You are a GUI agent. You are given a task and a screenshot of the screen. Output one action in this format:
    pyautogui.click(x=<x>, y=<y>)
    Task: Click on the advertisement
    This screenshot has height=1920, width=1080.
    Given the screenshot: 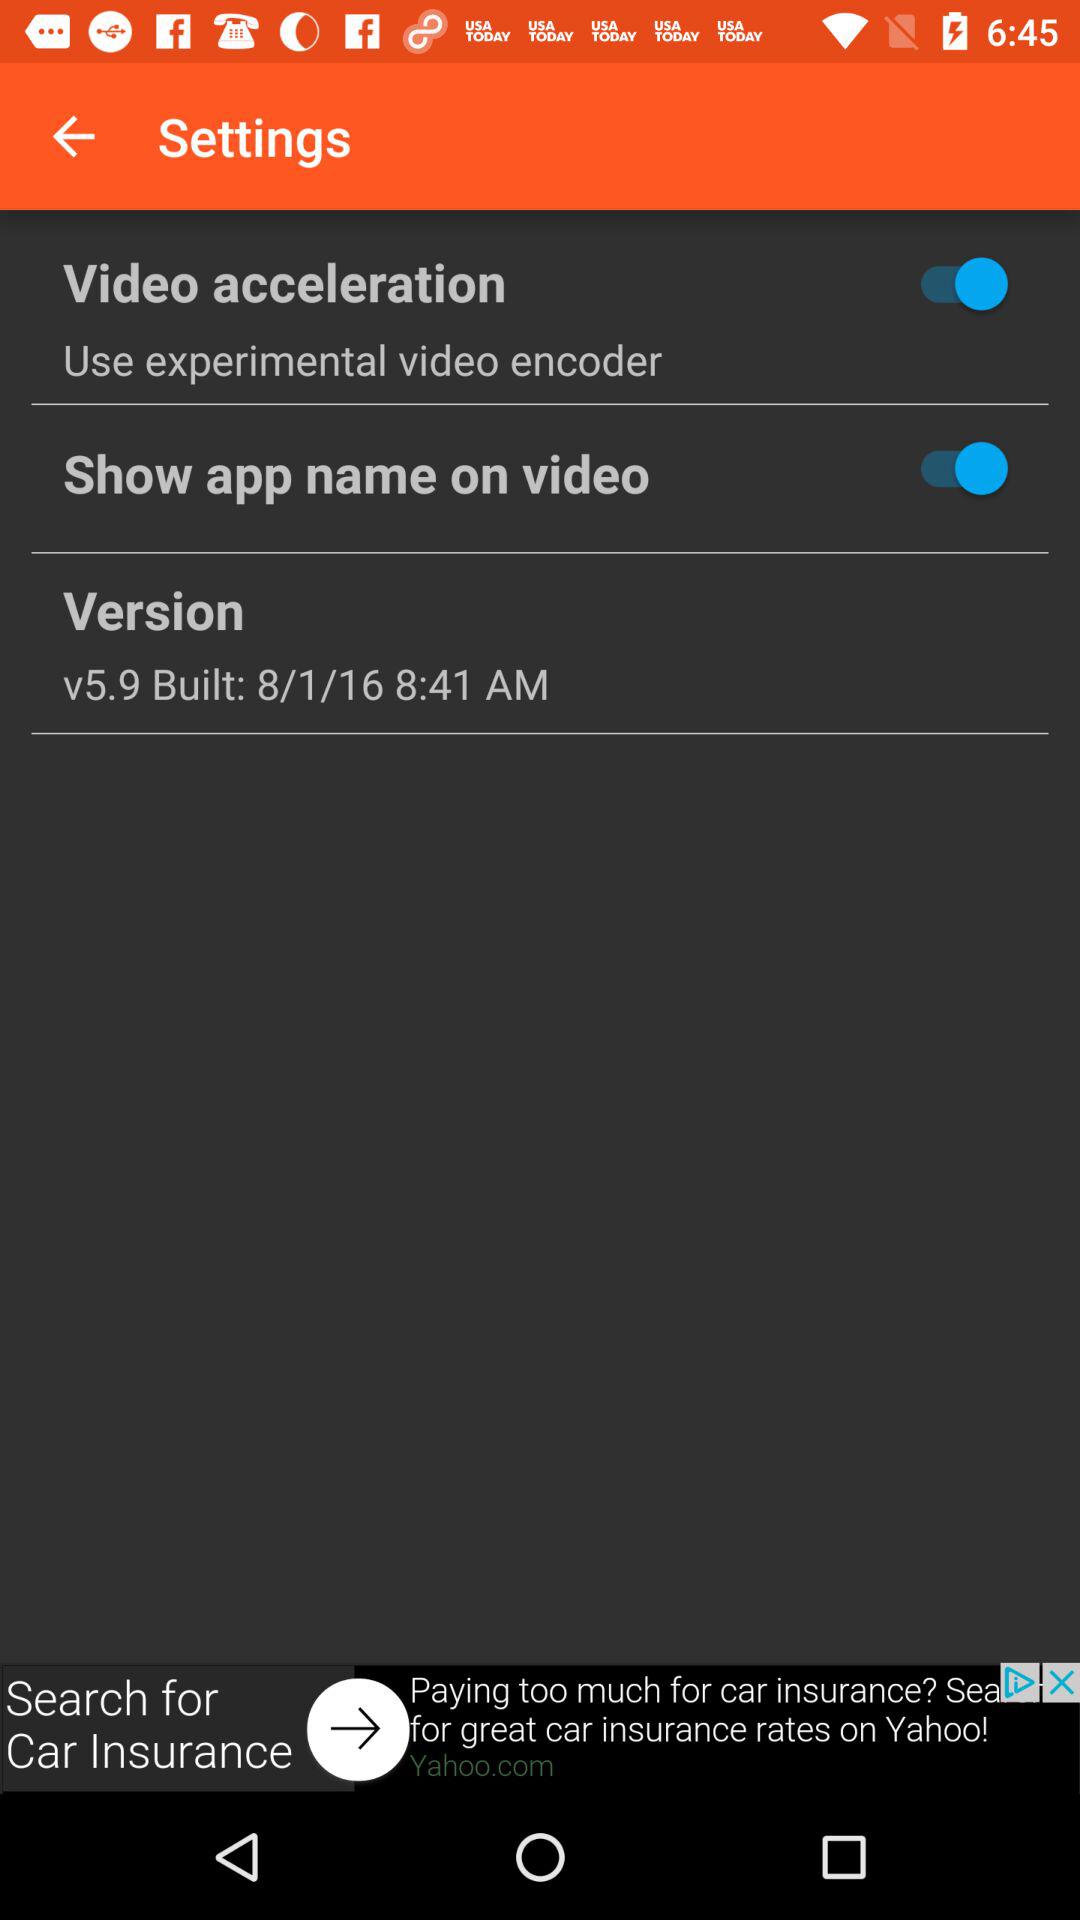 What is the action you would take?
    pyautogui.click(x=540, y=1728)
    